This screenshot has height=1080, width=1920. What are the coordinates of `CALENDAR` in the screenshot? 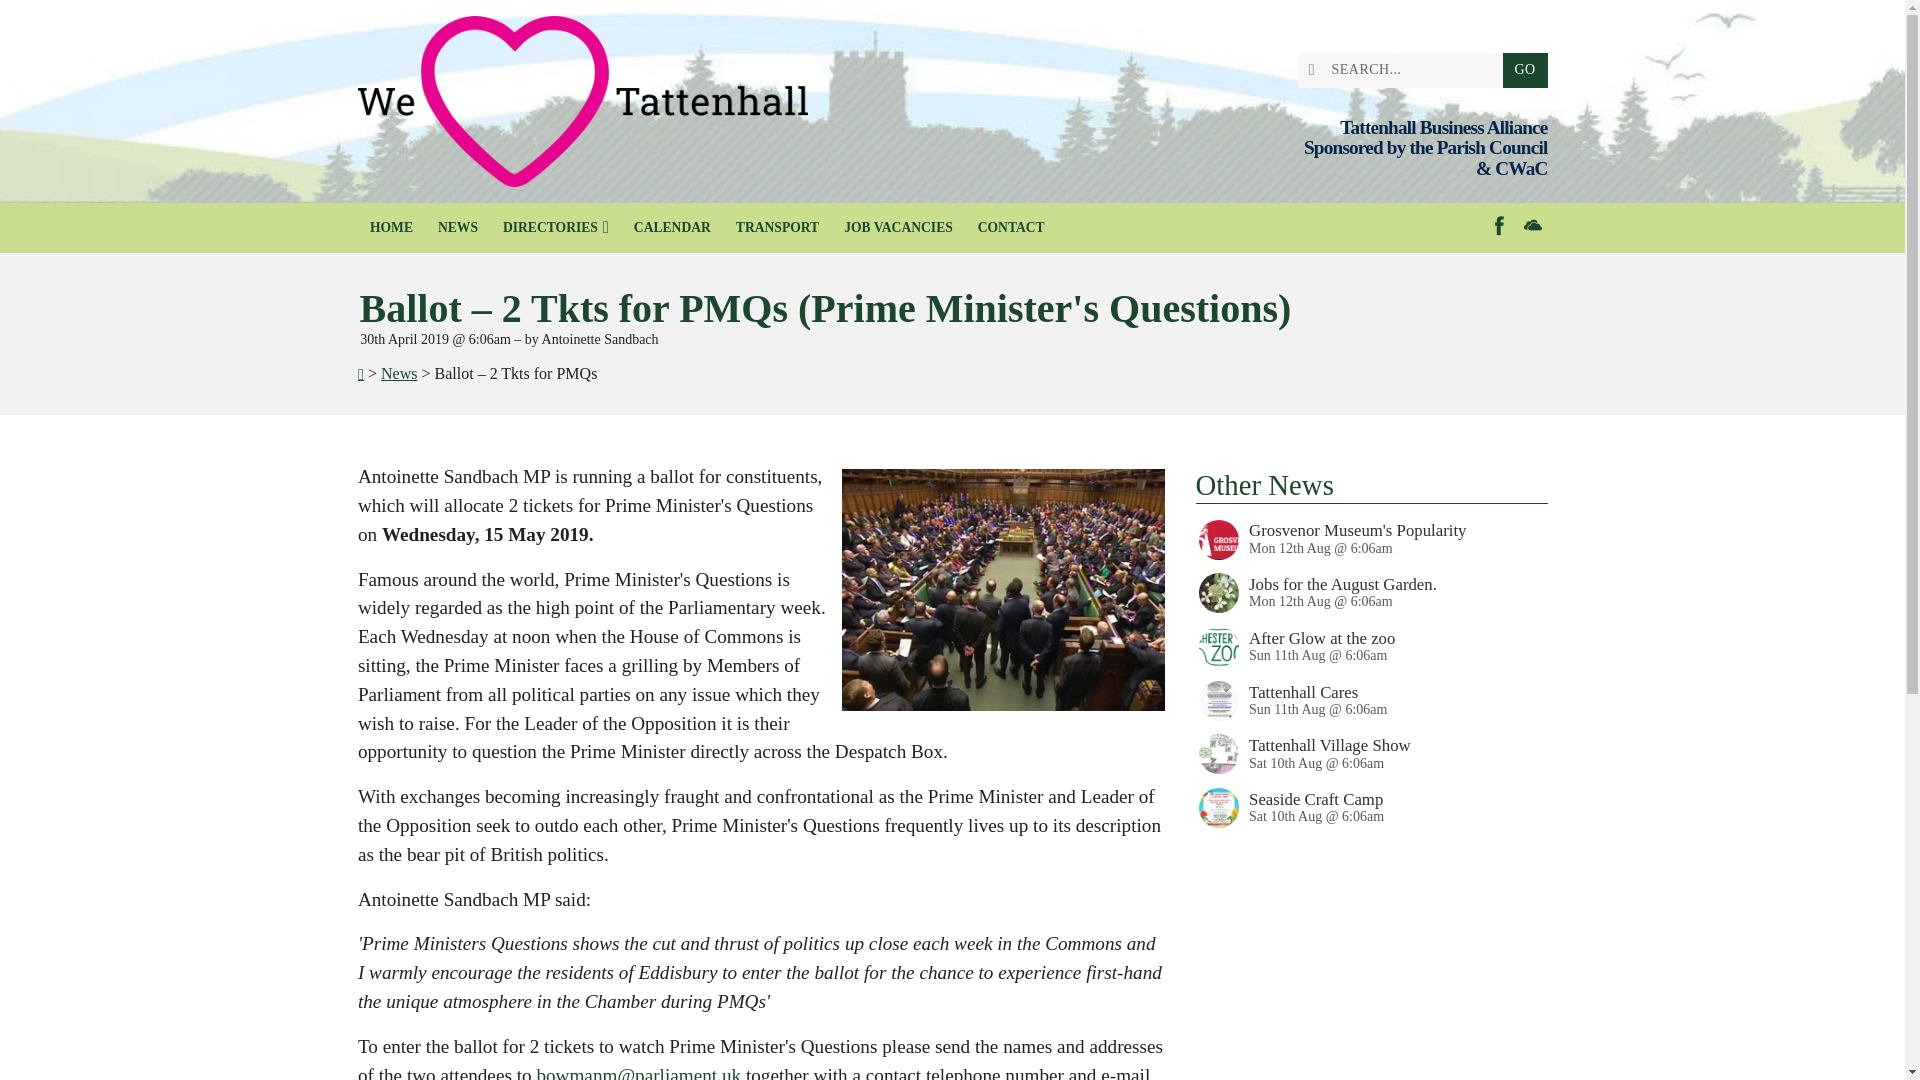 It's located at (672, 228).